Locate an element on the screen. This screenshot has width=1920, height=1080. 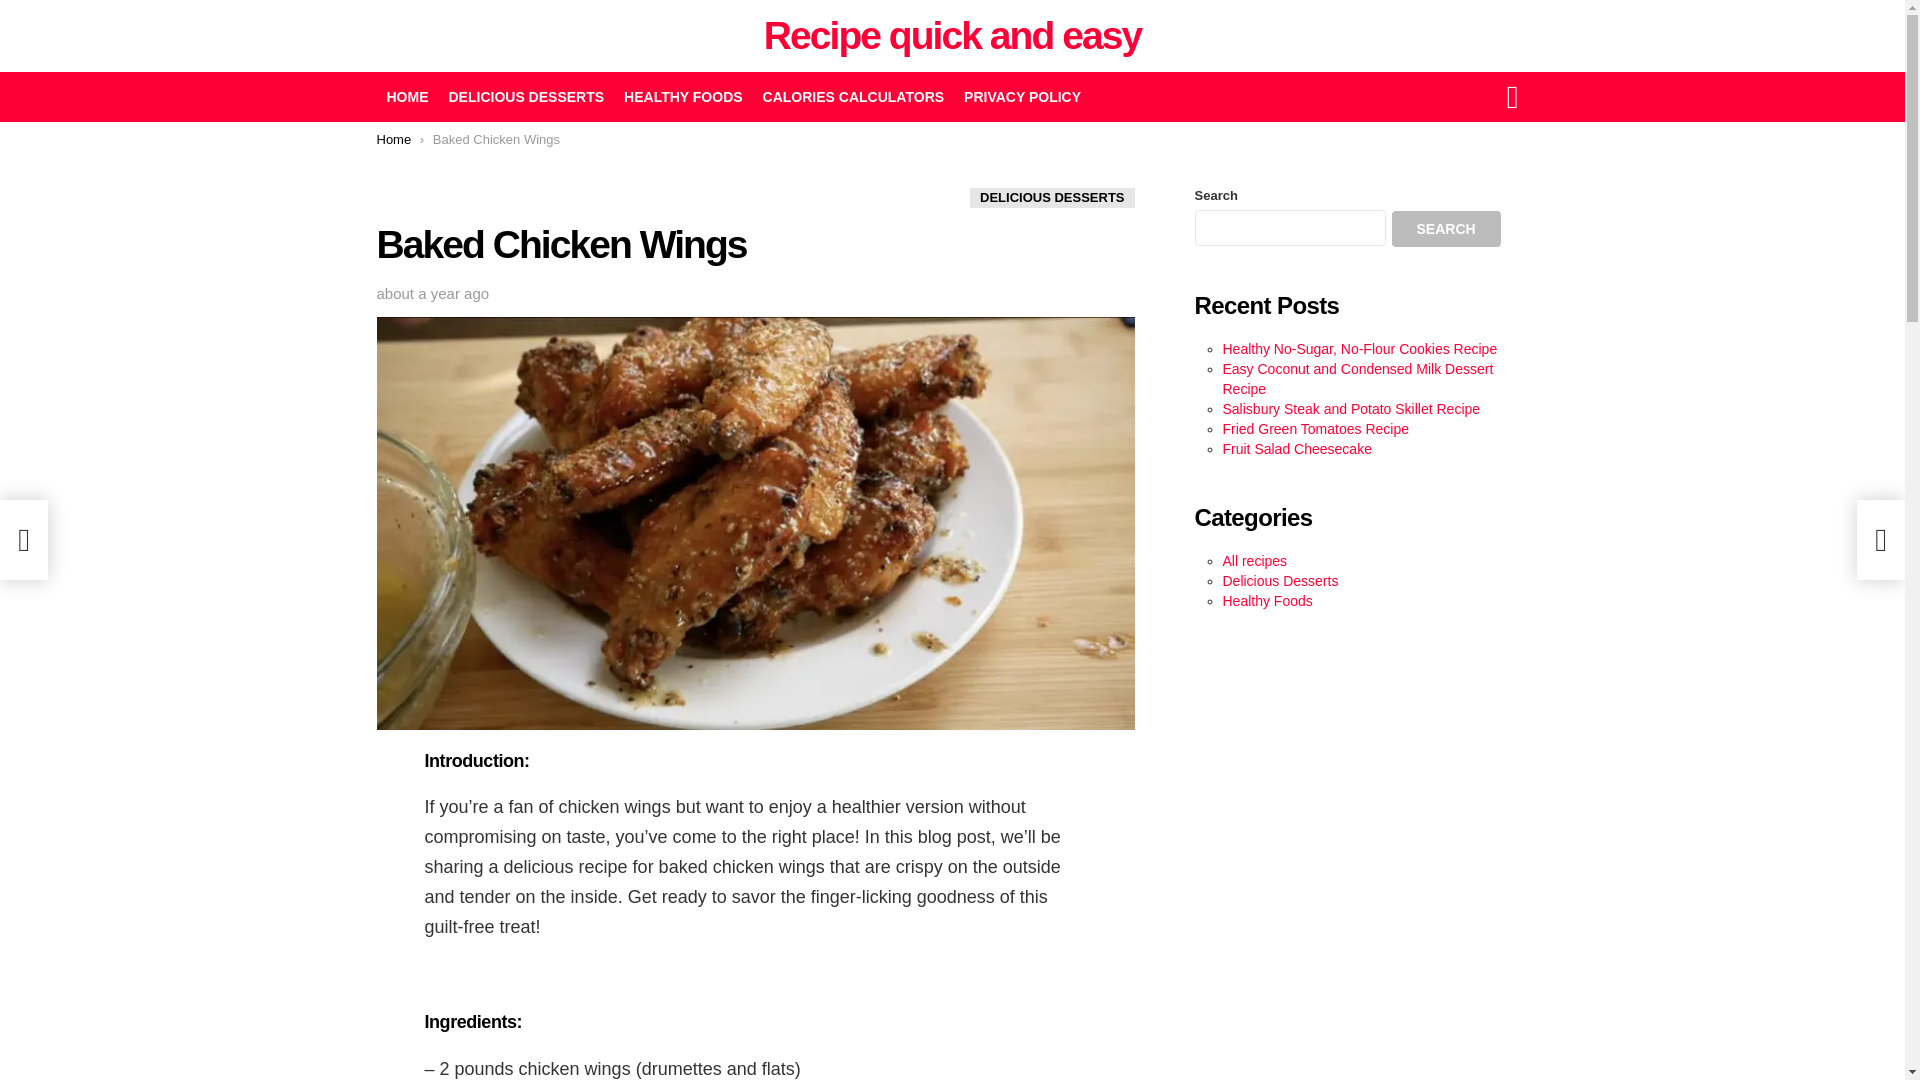
CALORIES CALCULATORS is located at coordinates (853, 97).